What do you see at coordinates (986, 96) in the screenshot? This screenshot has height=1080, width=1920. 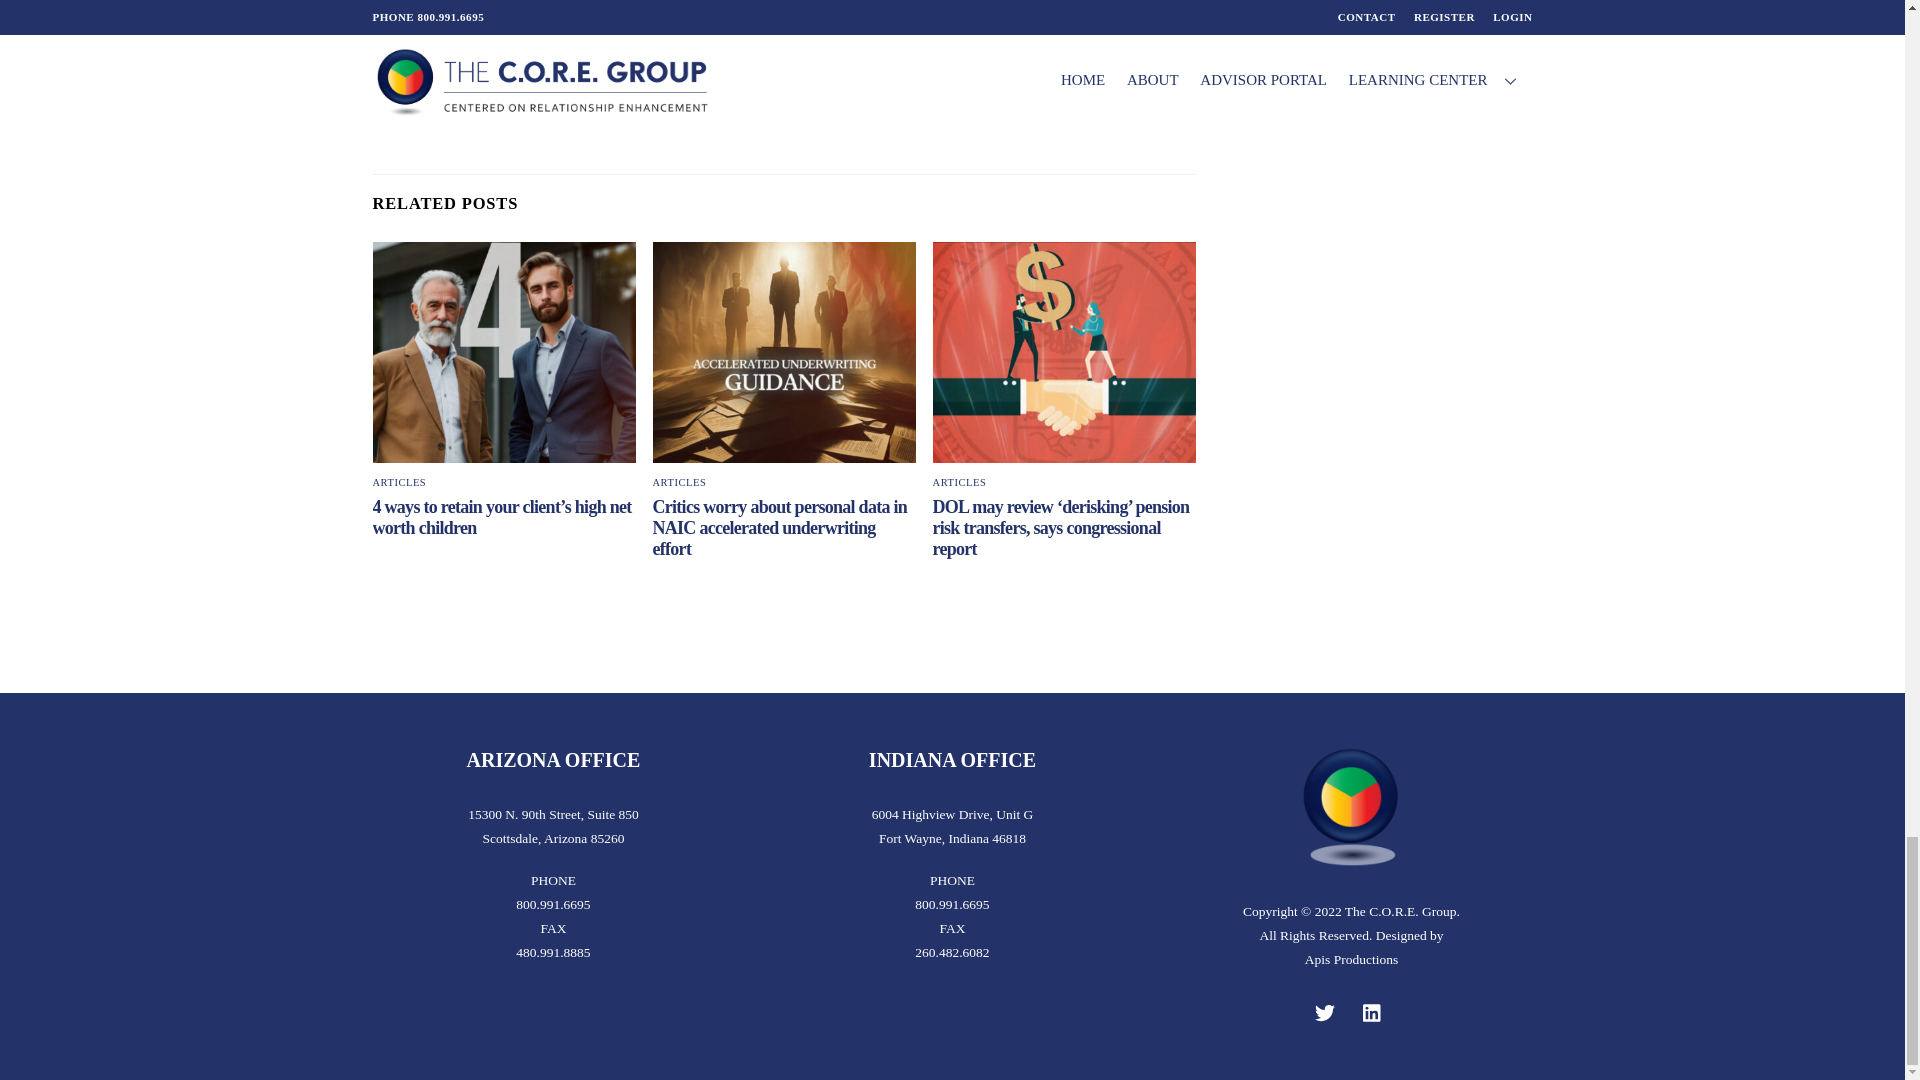 I see `Level of financial insecurity remains high, study finds` at bounding box center [986, 96].